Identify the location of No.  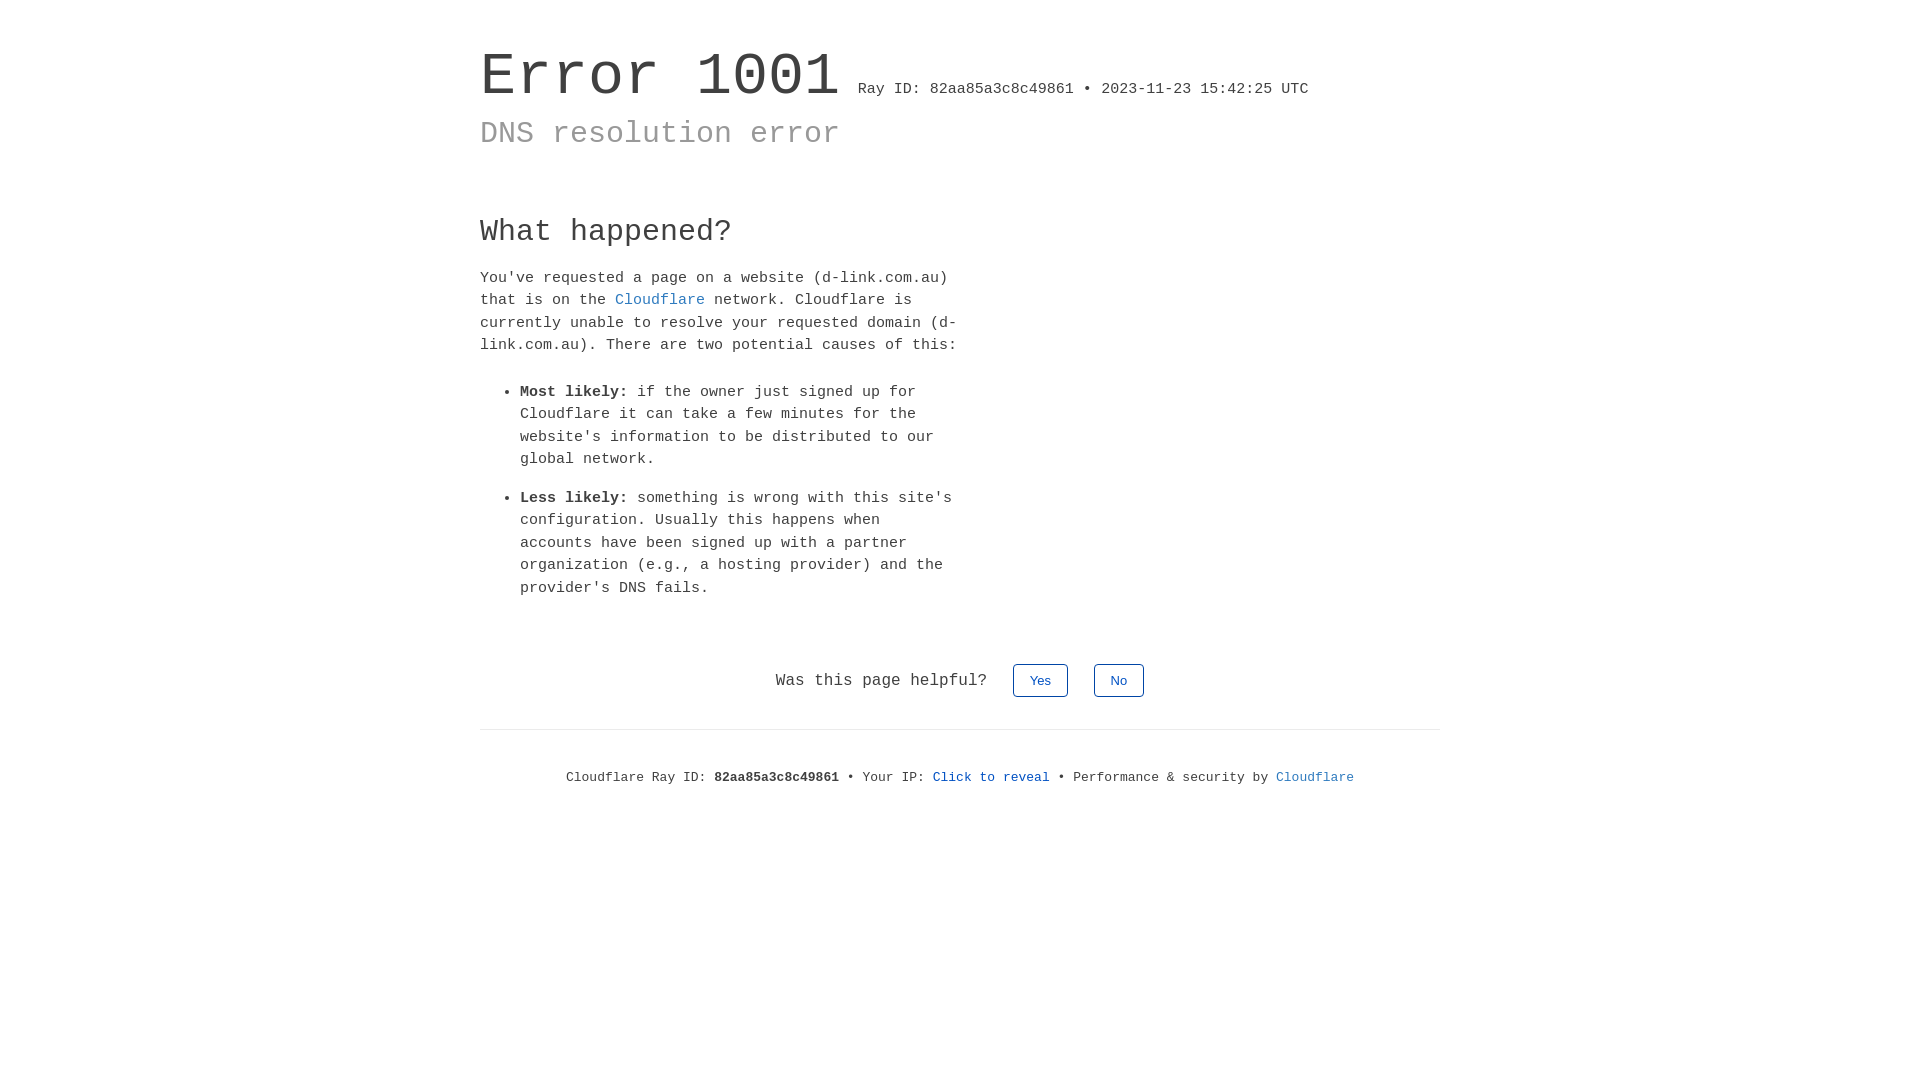
(1120, 680).